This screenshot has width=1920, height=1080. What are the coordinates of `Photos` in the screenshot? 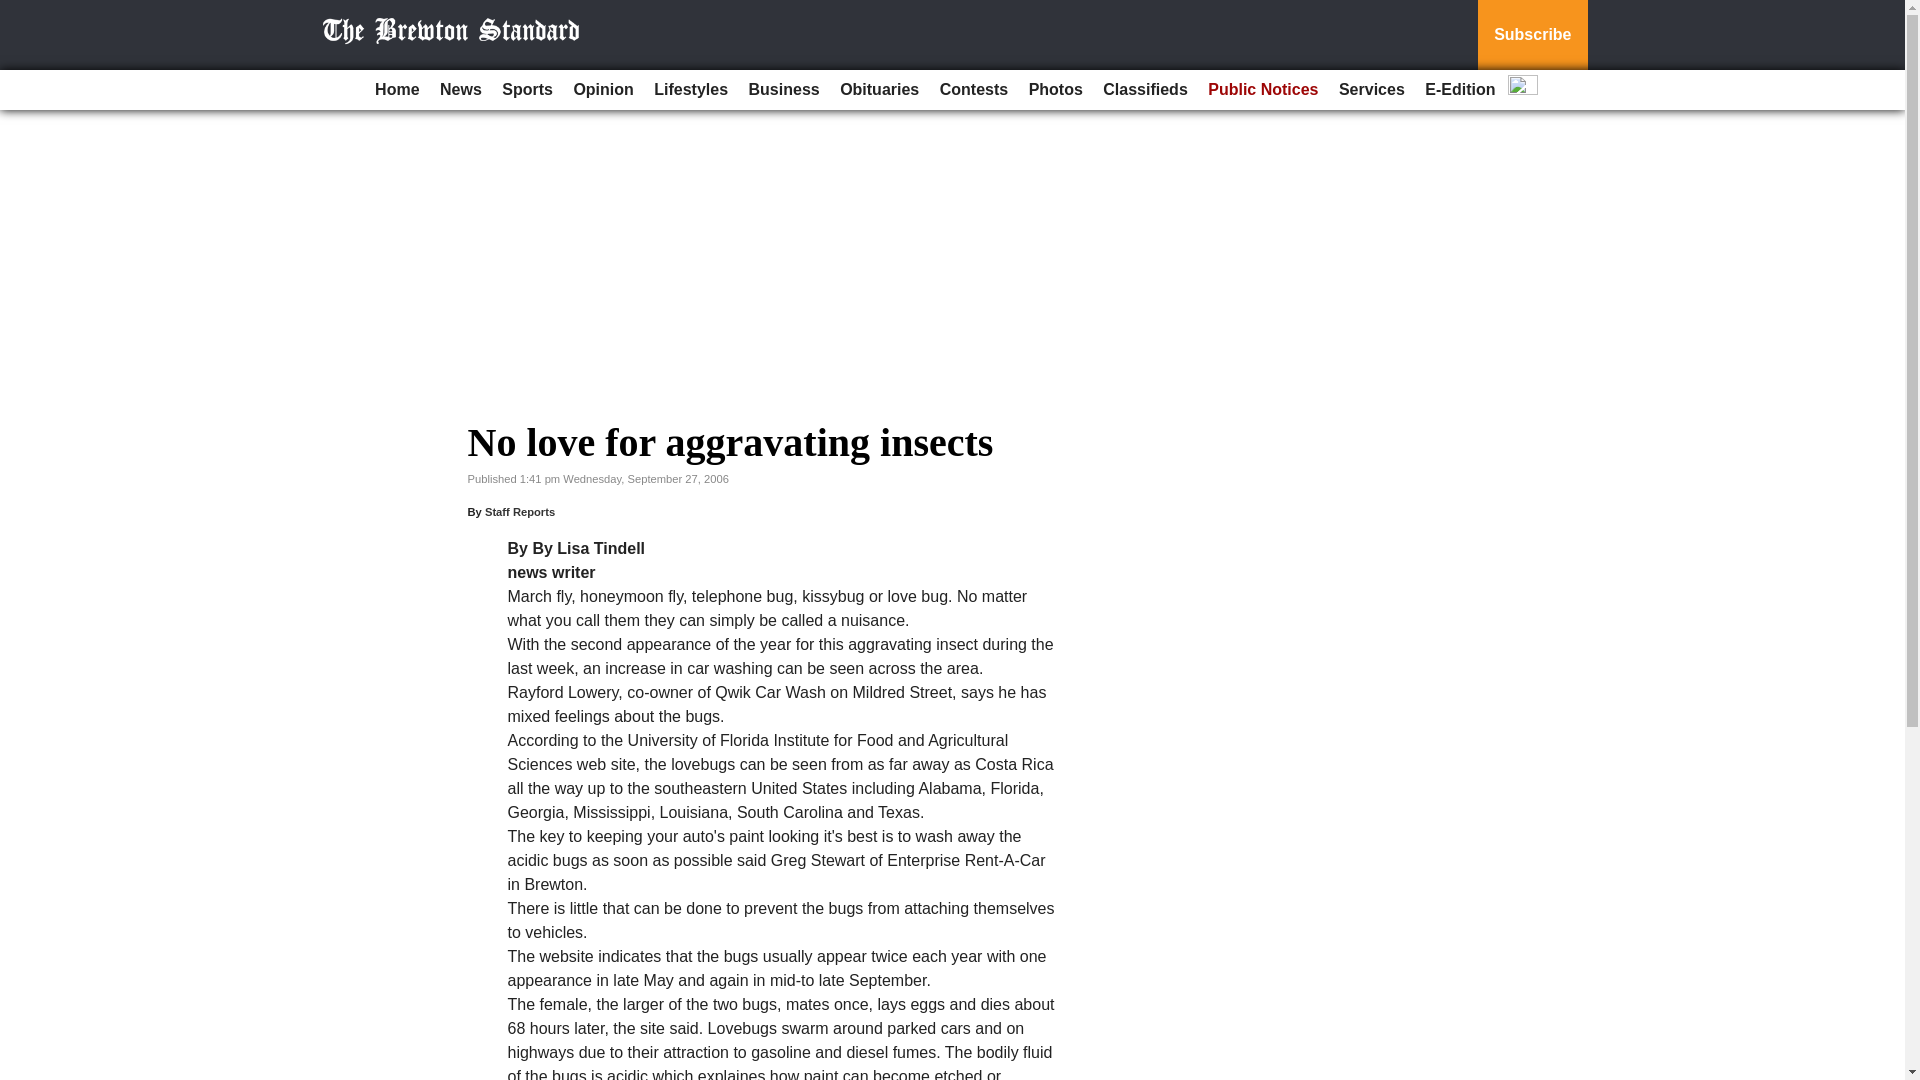 It's located at (1056, 90).